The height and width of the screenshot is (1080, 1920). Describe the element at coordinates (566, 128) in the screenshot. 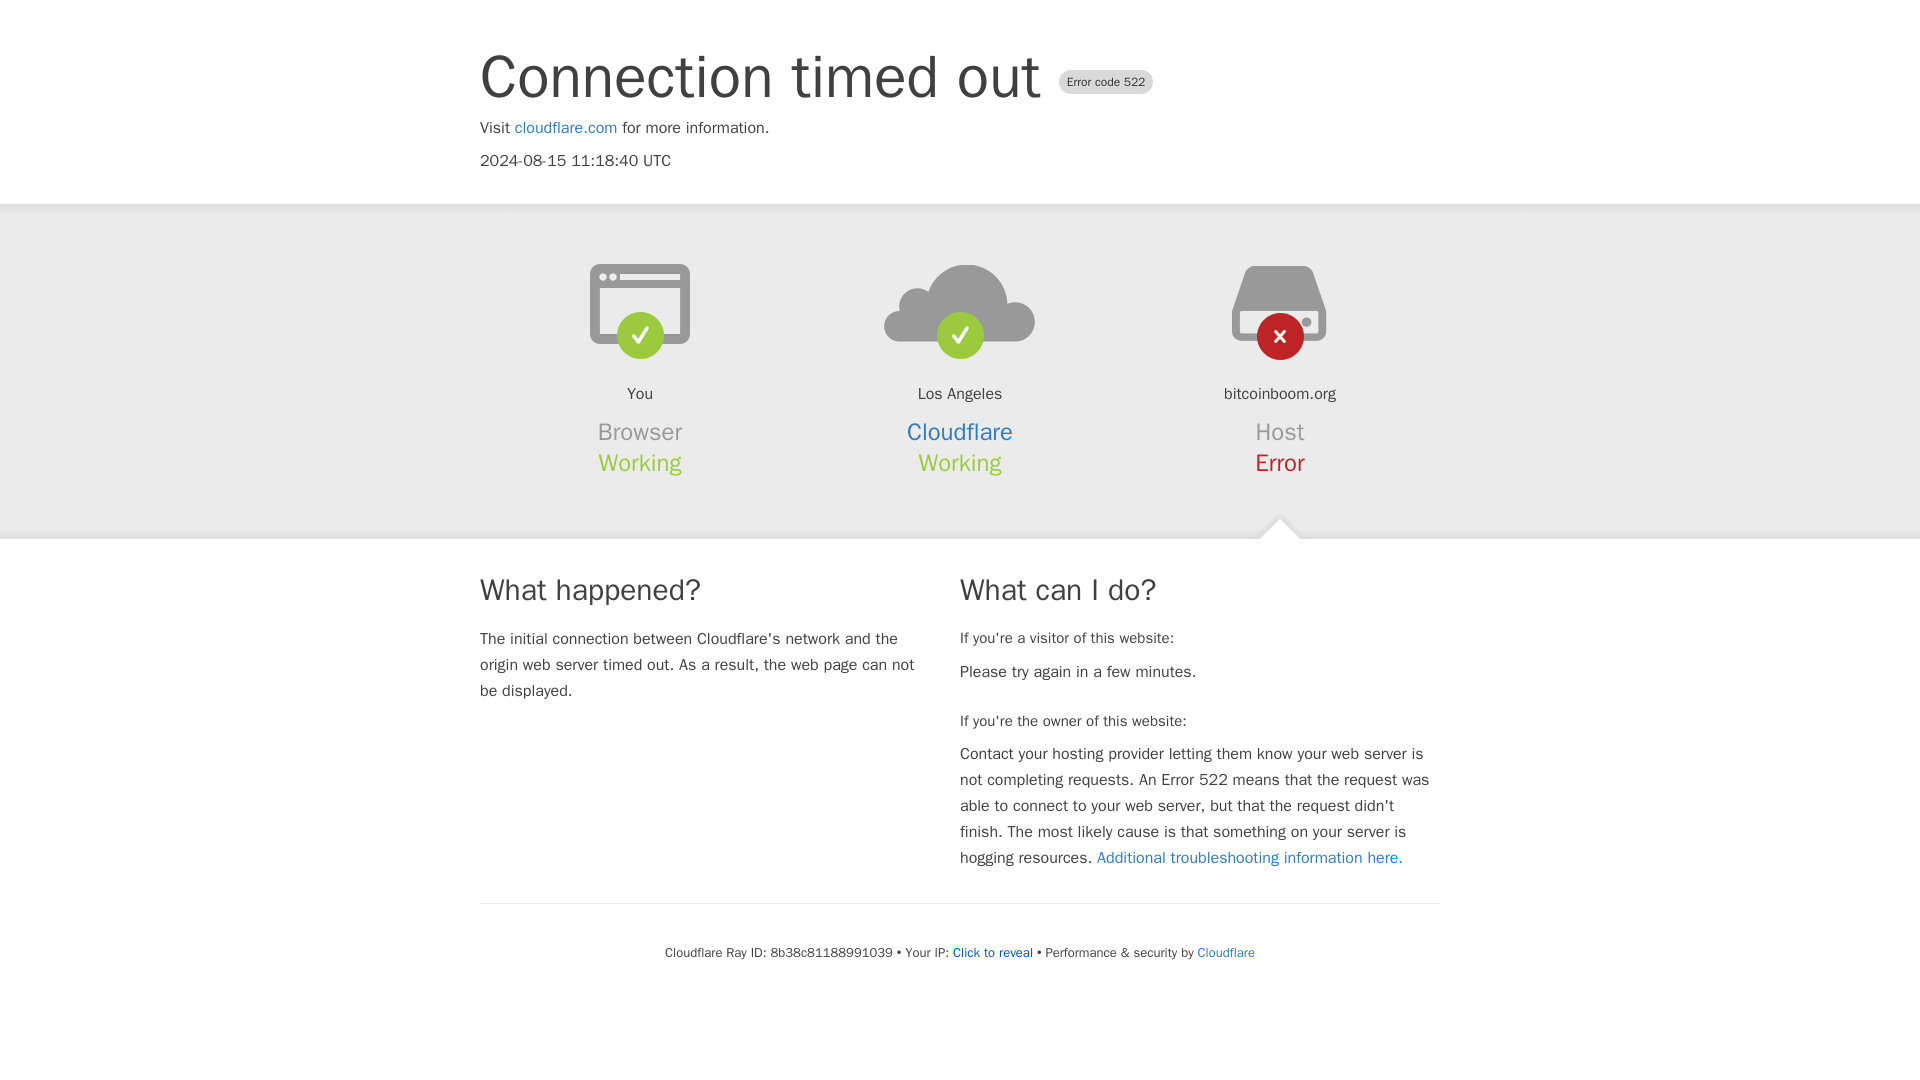

I see `cloudflare.com` at that location.